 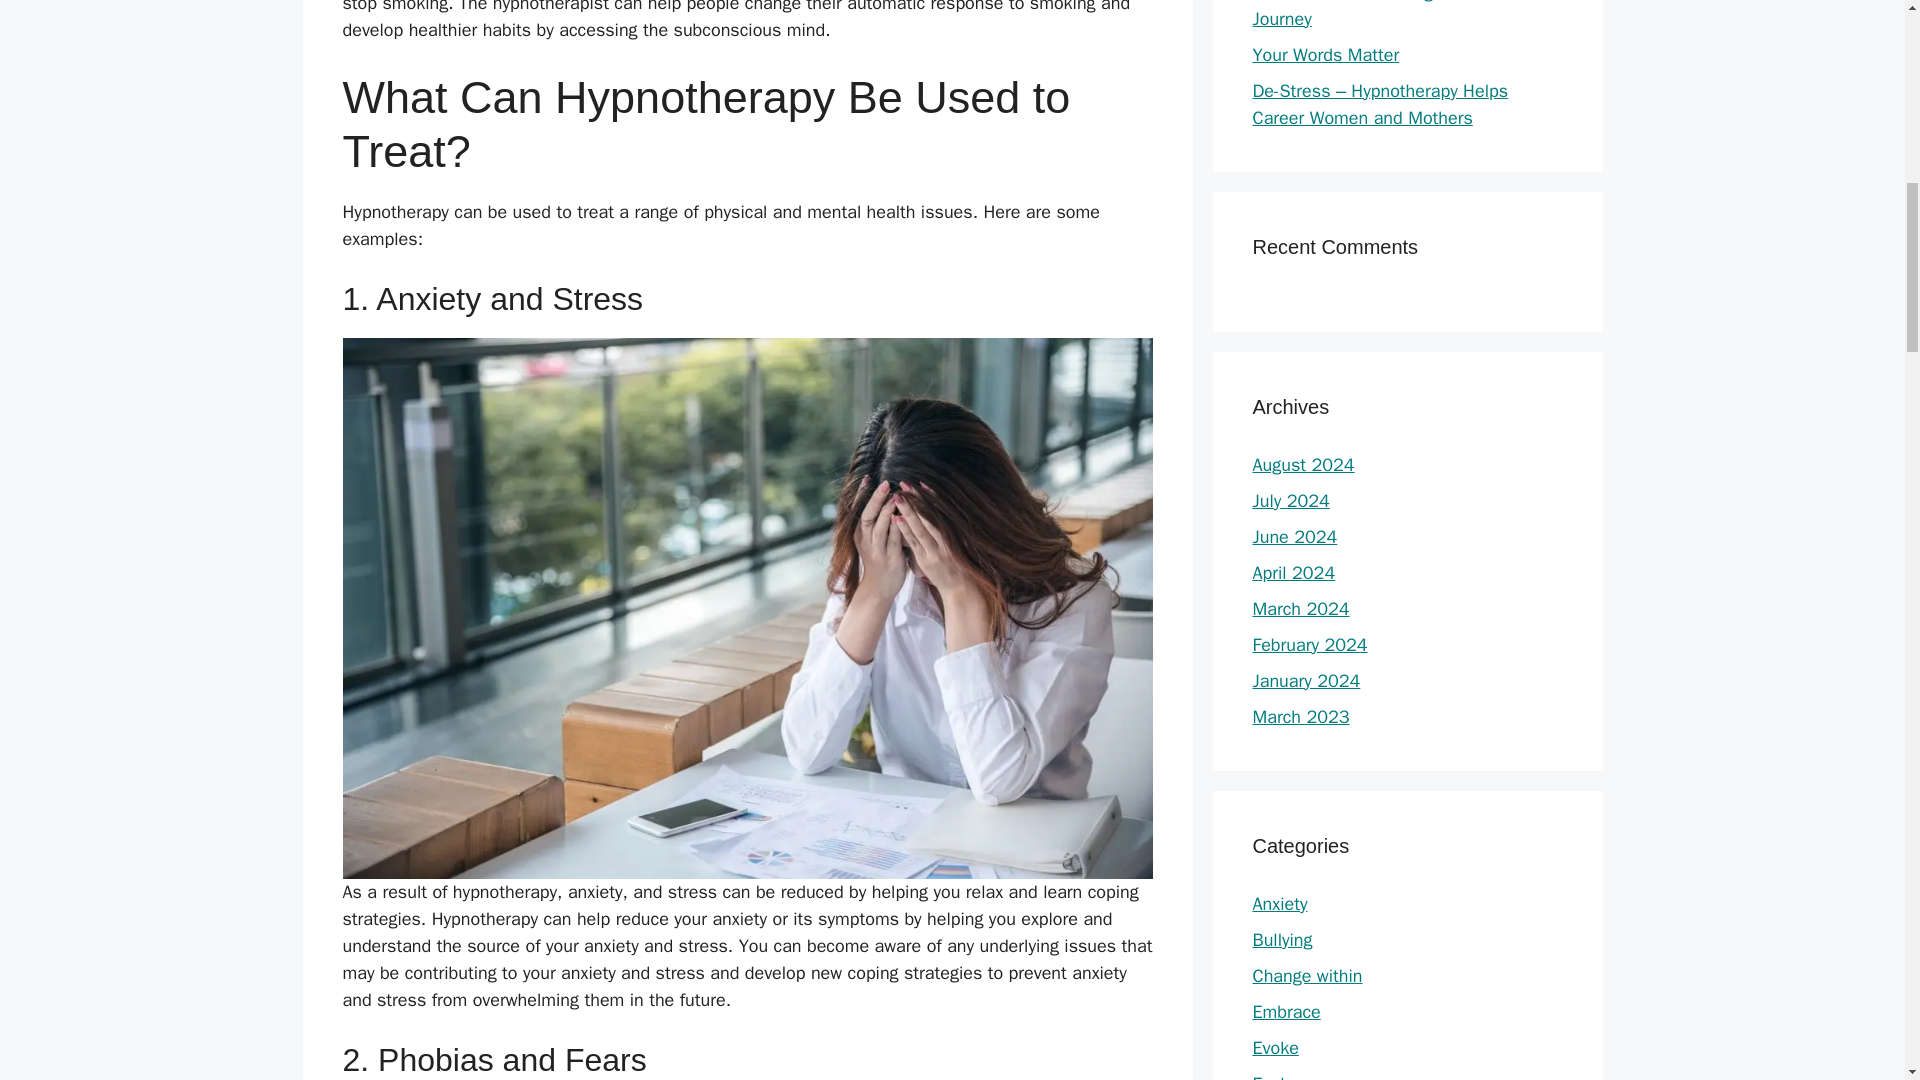 I want to click on June 2024, so click(x=1294, y=536).